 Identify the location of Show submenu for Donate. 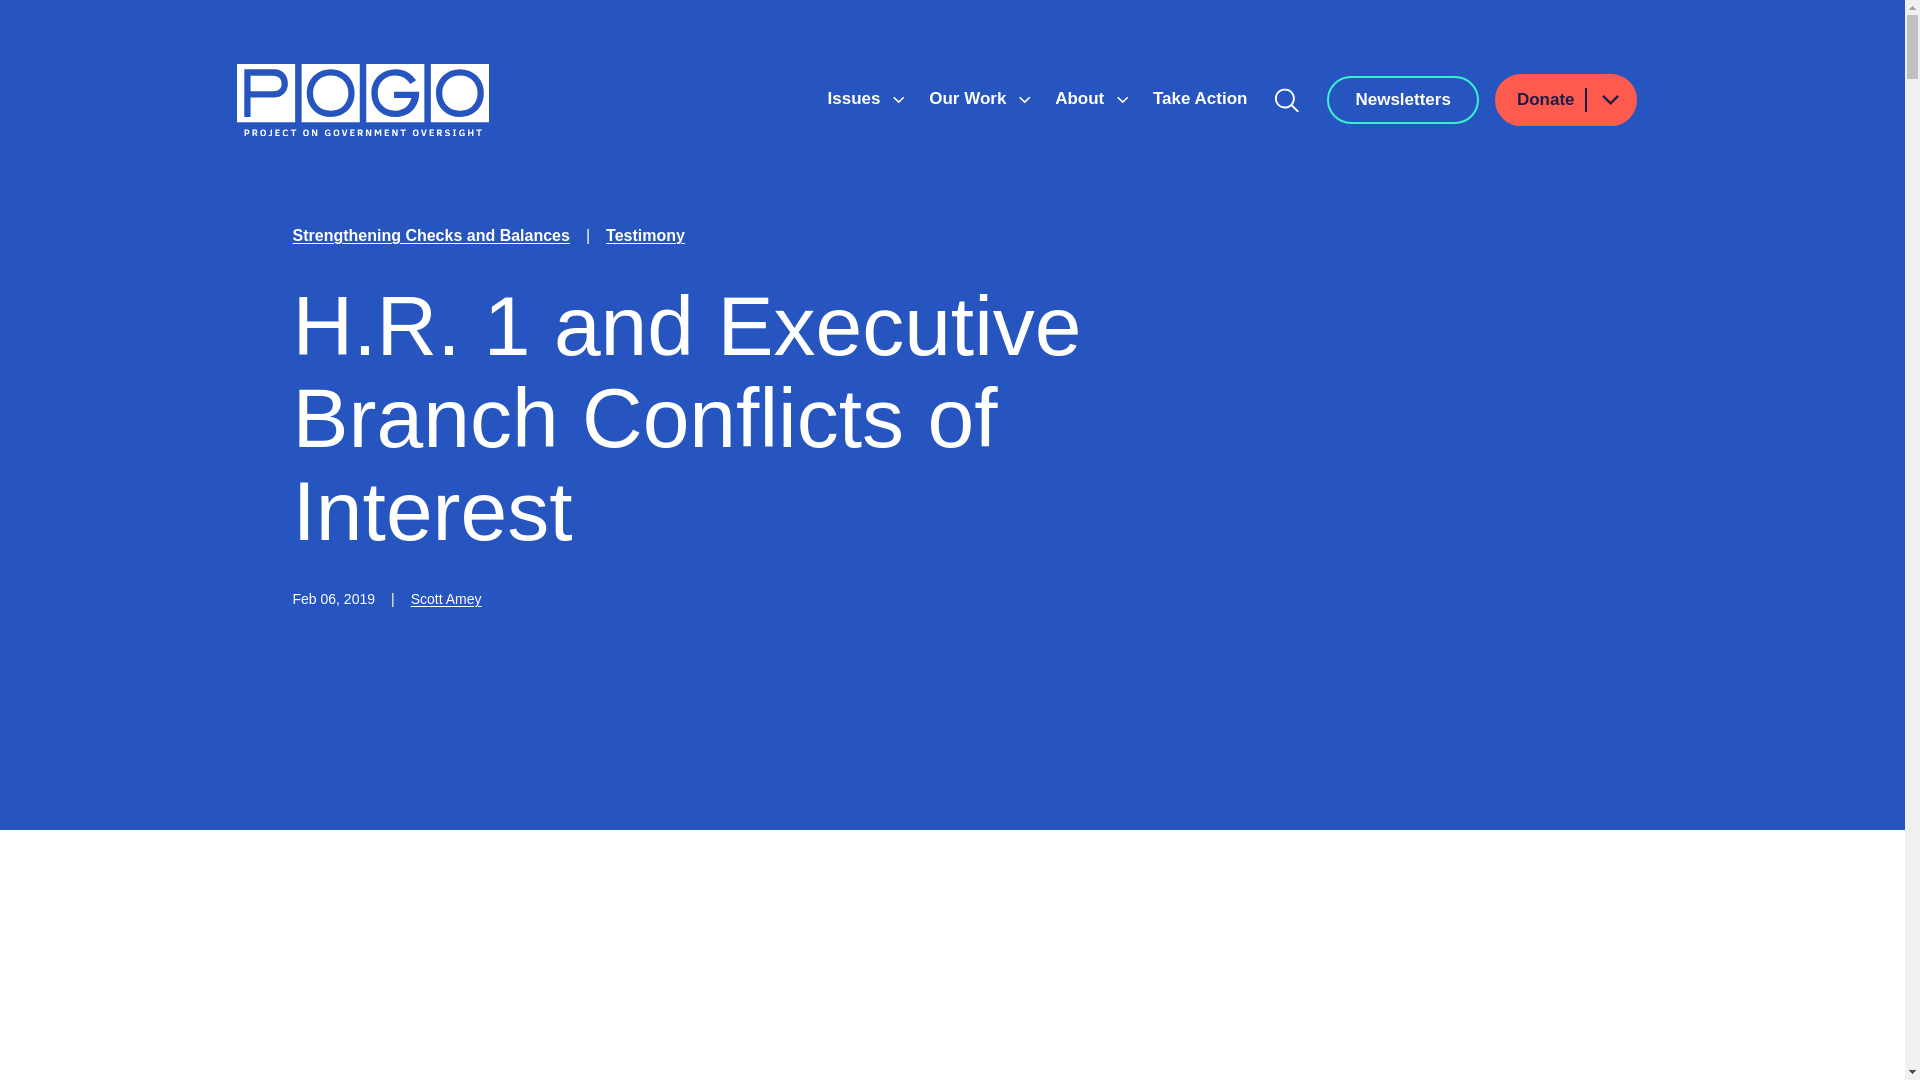
(1609, 100).